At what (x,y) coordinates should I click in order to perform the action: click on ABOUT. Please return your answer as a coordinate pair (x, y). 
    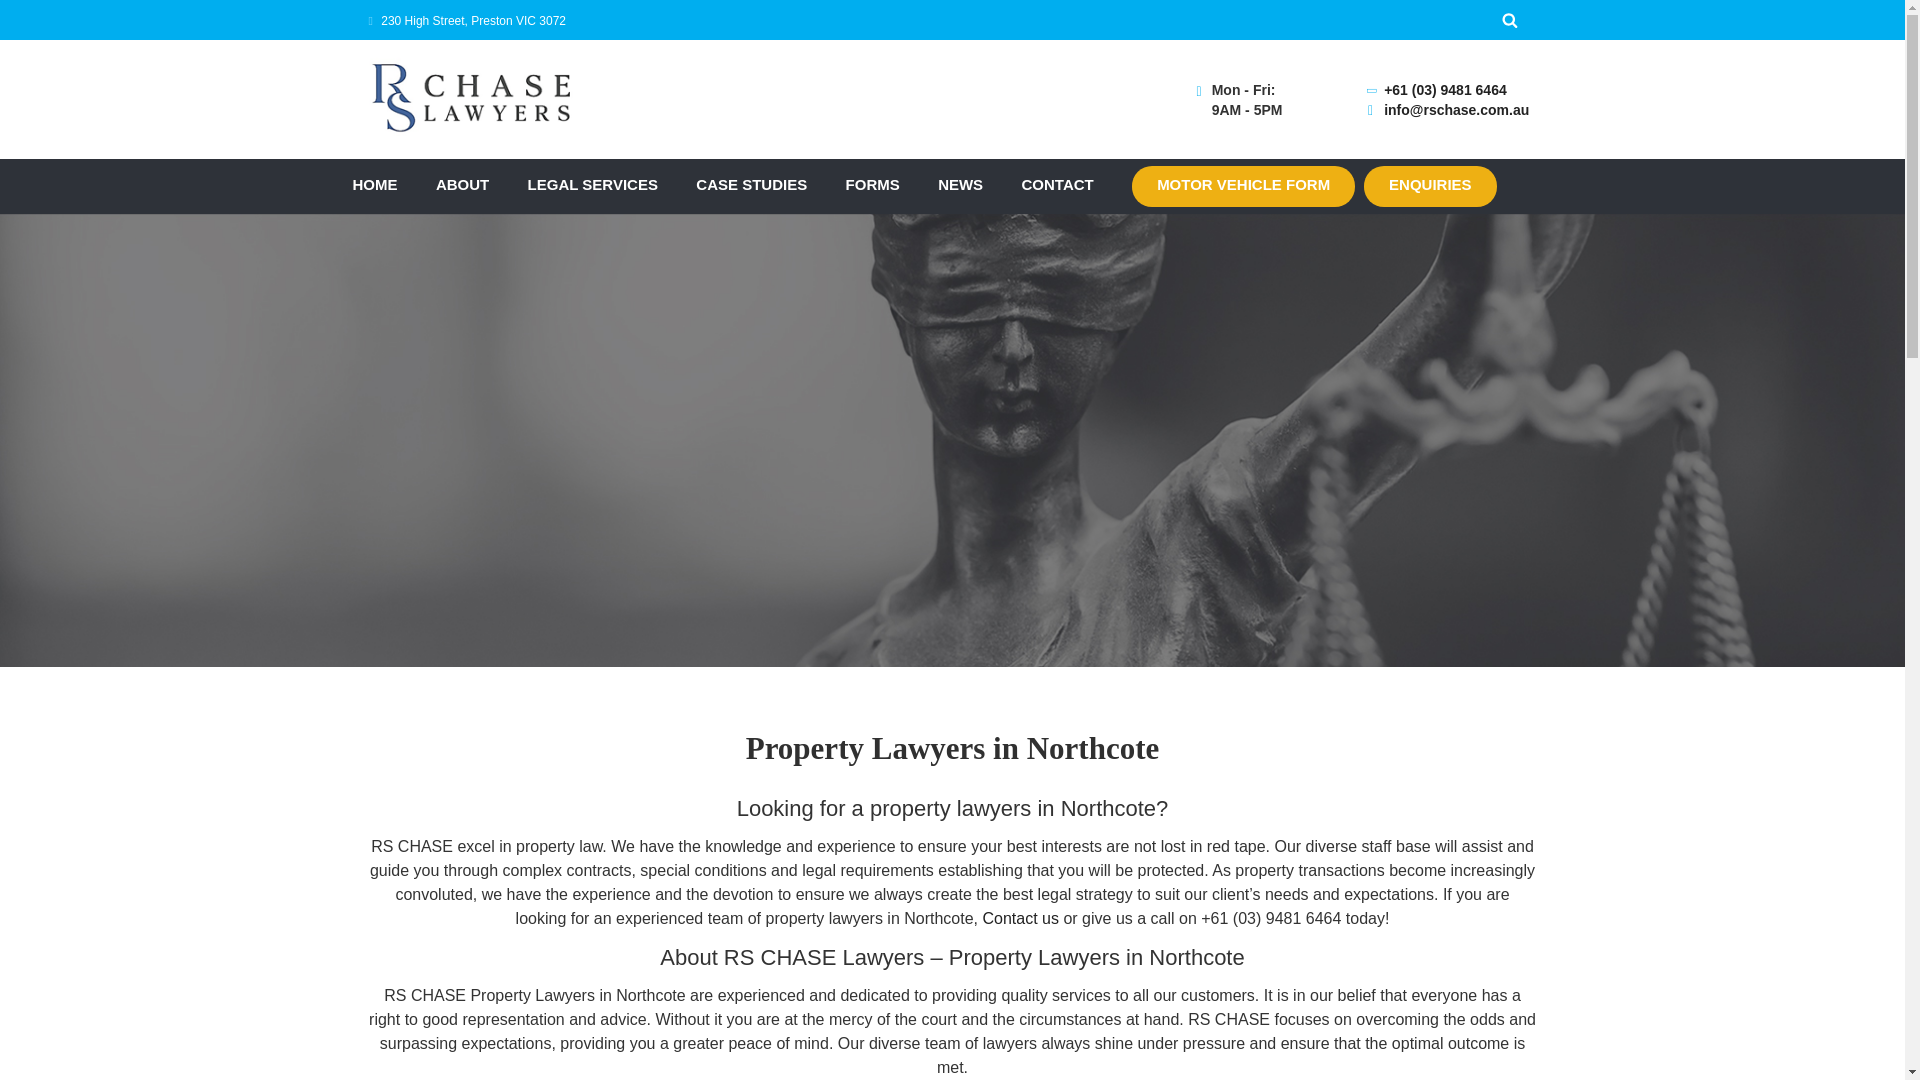
    Looking at the image, I should click on (462, 186).